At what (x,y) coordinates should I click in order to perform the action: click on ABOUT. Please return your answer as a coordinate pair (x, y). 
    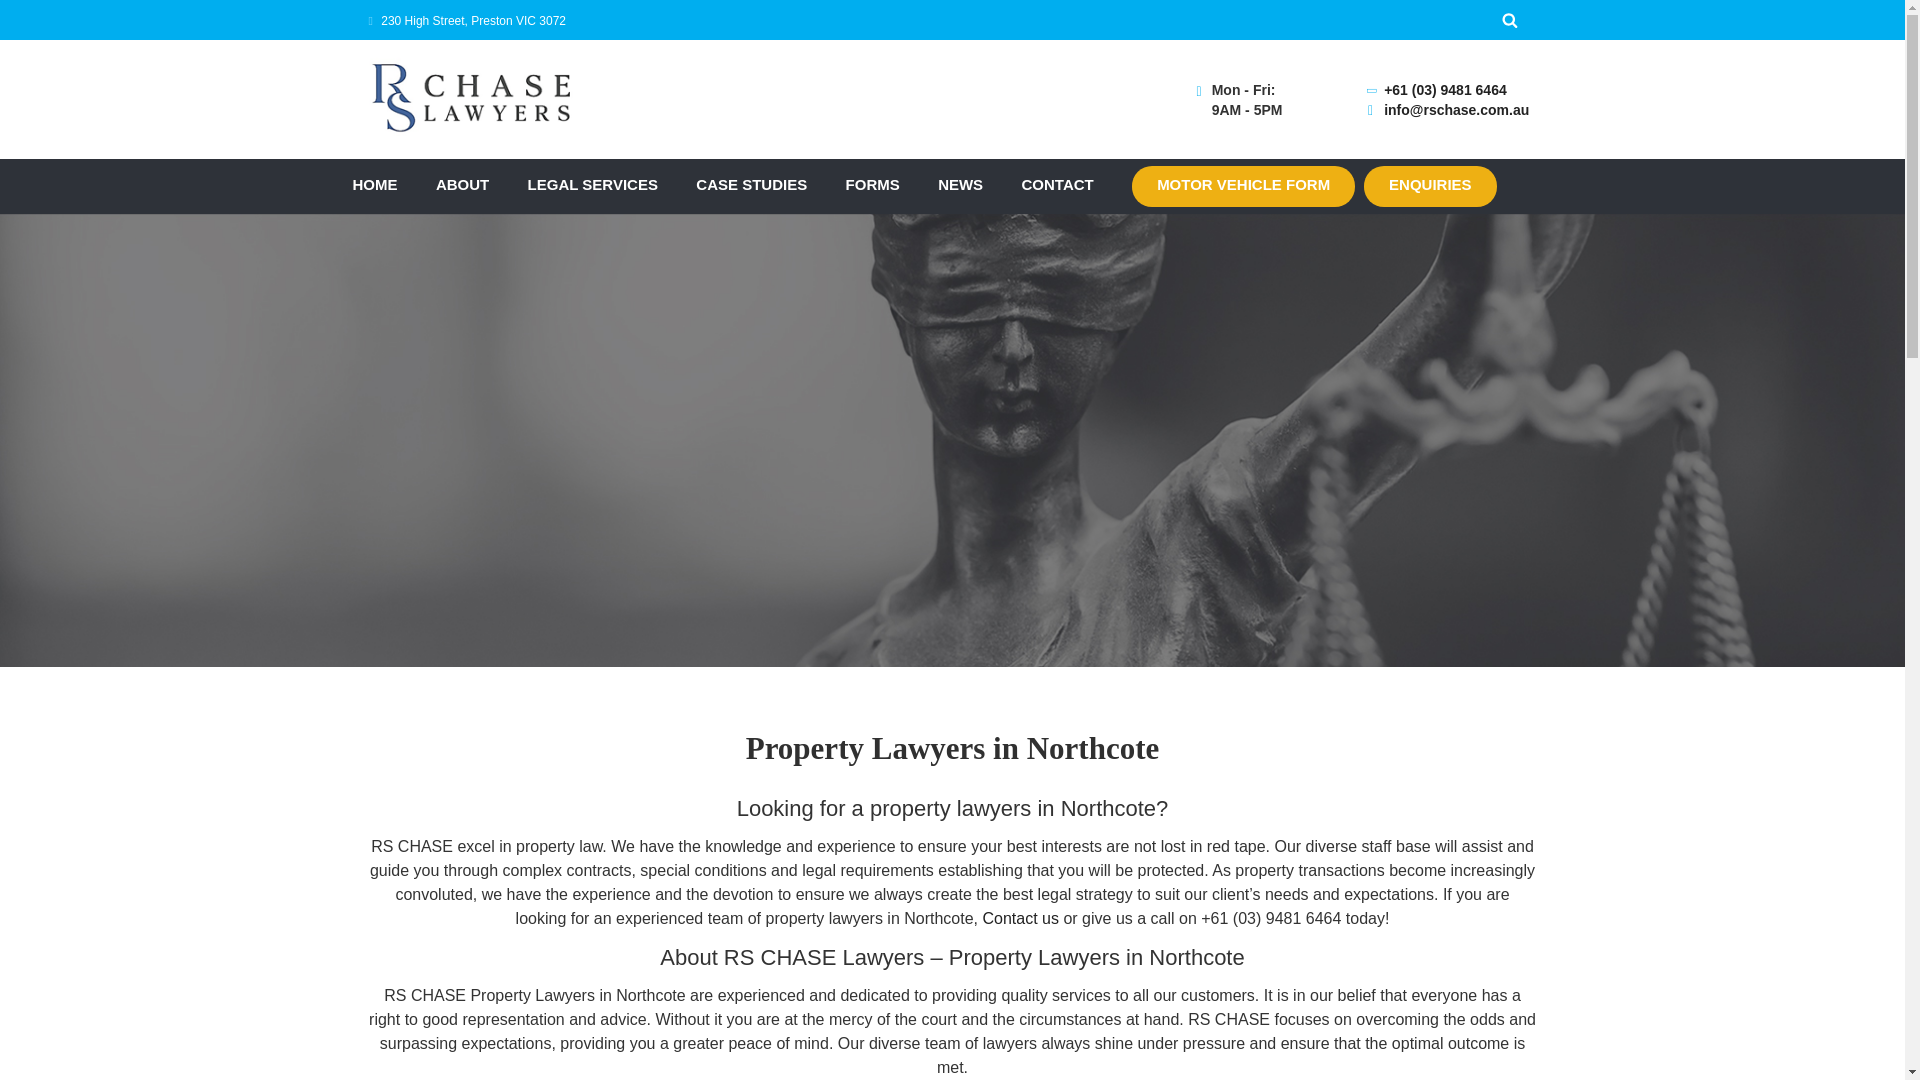
    Looking at the image, I should click on (462, 186).